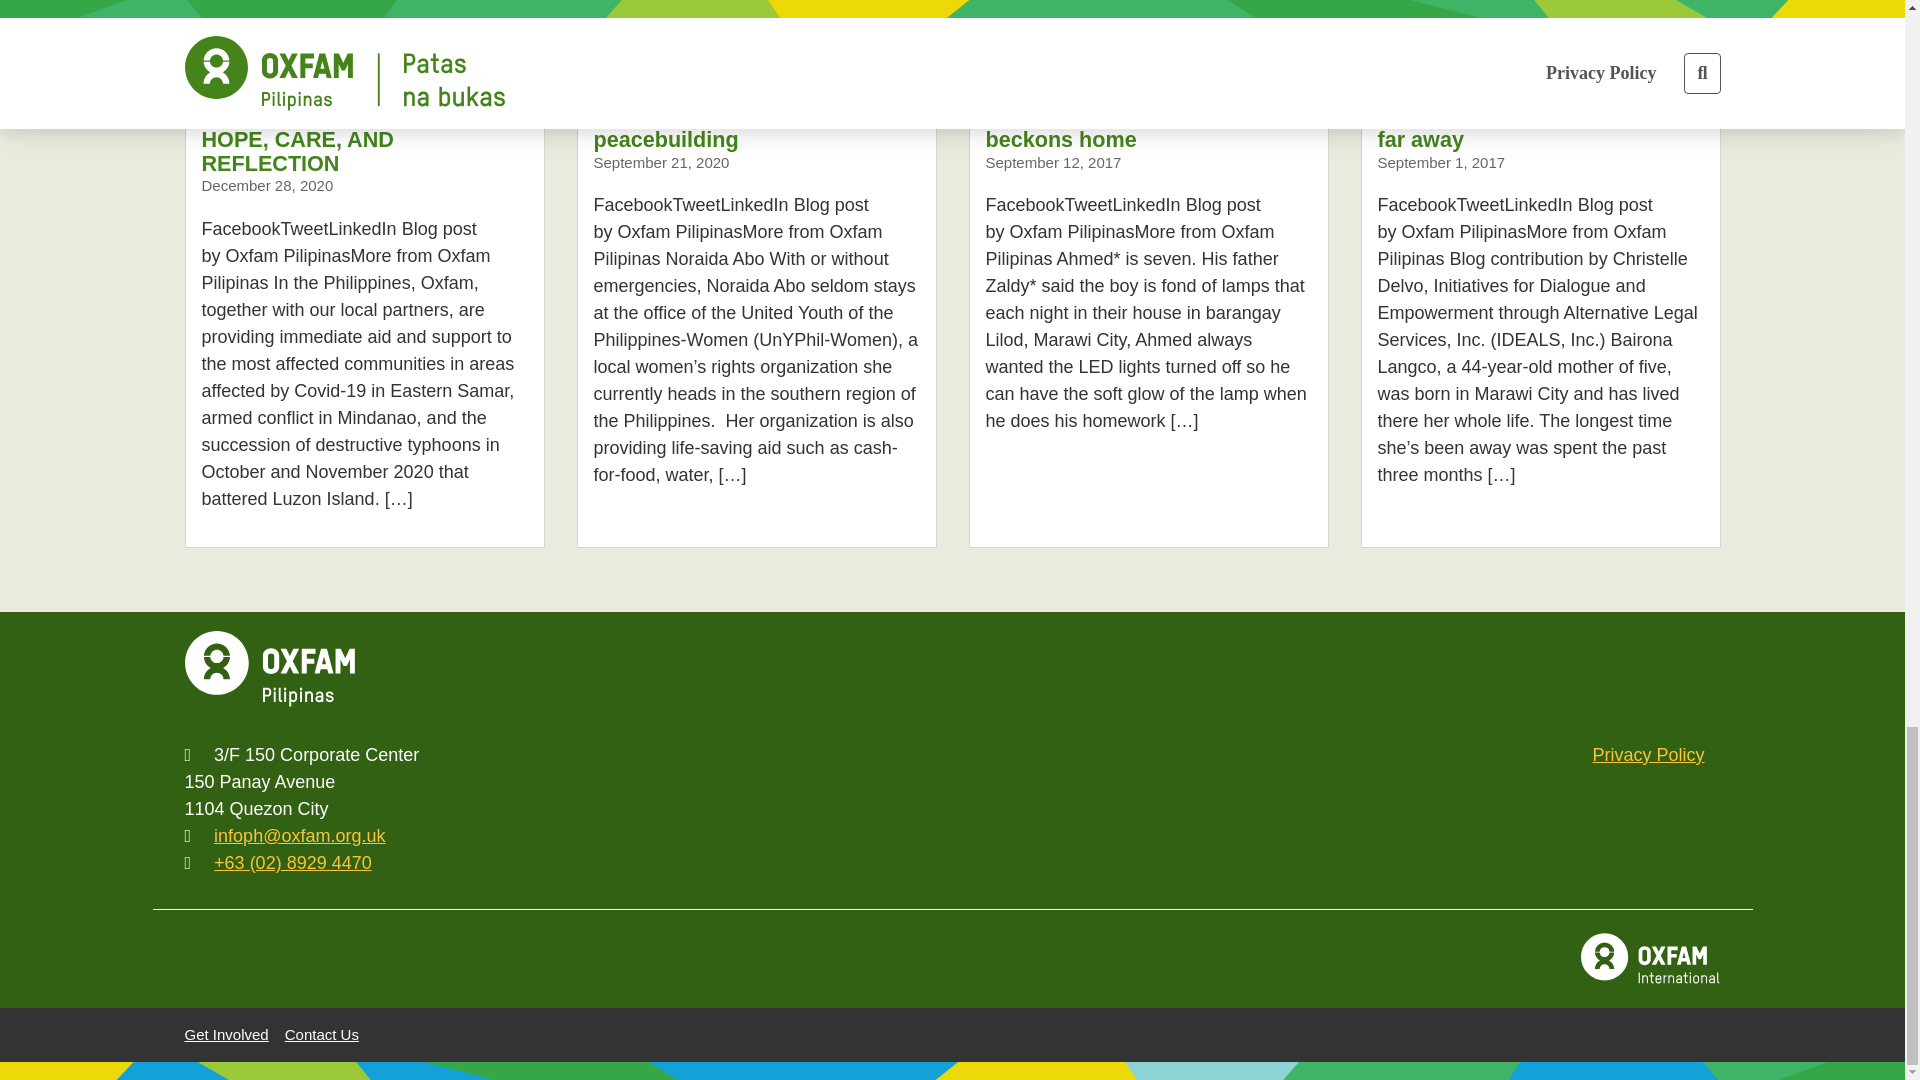  Describe the element at coordinates (268, 668) in the screenshot. I see `home` at that location.